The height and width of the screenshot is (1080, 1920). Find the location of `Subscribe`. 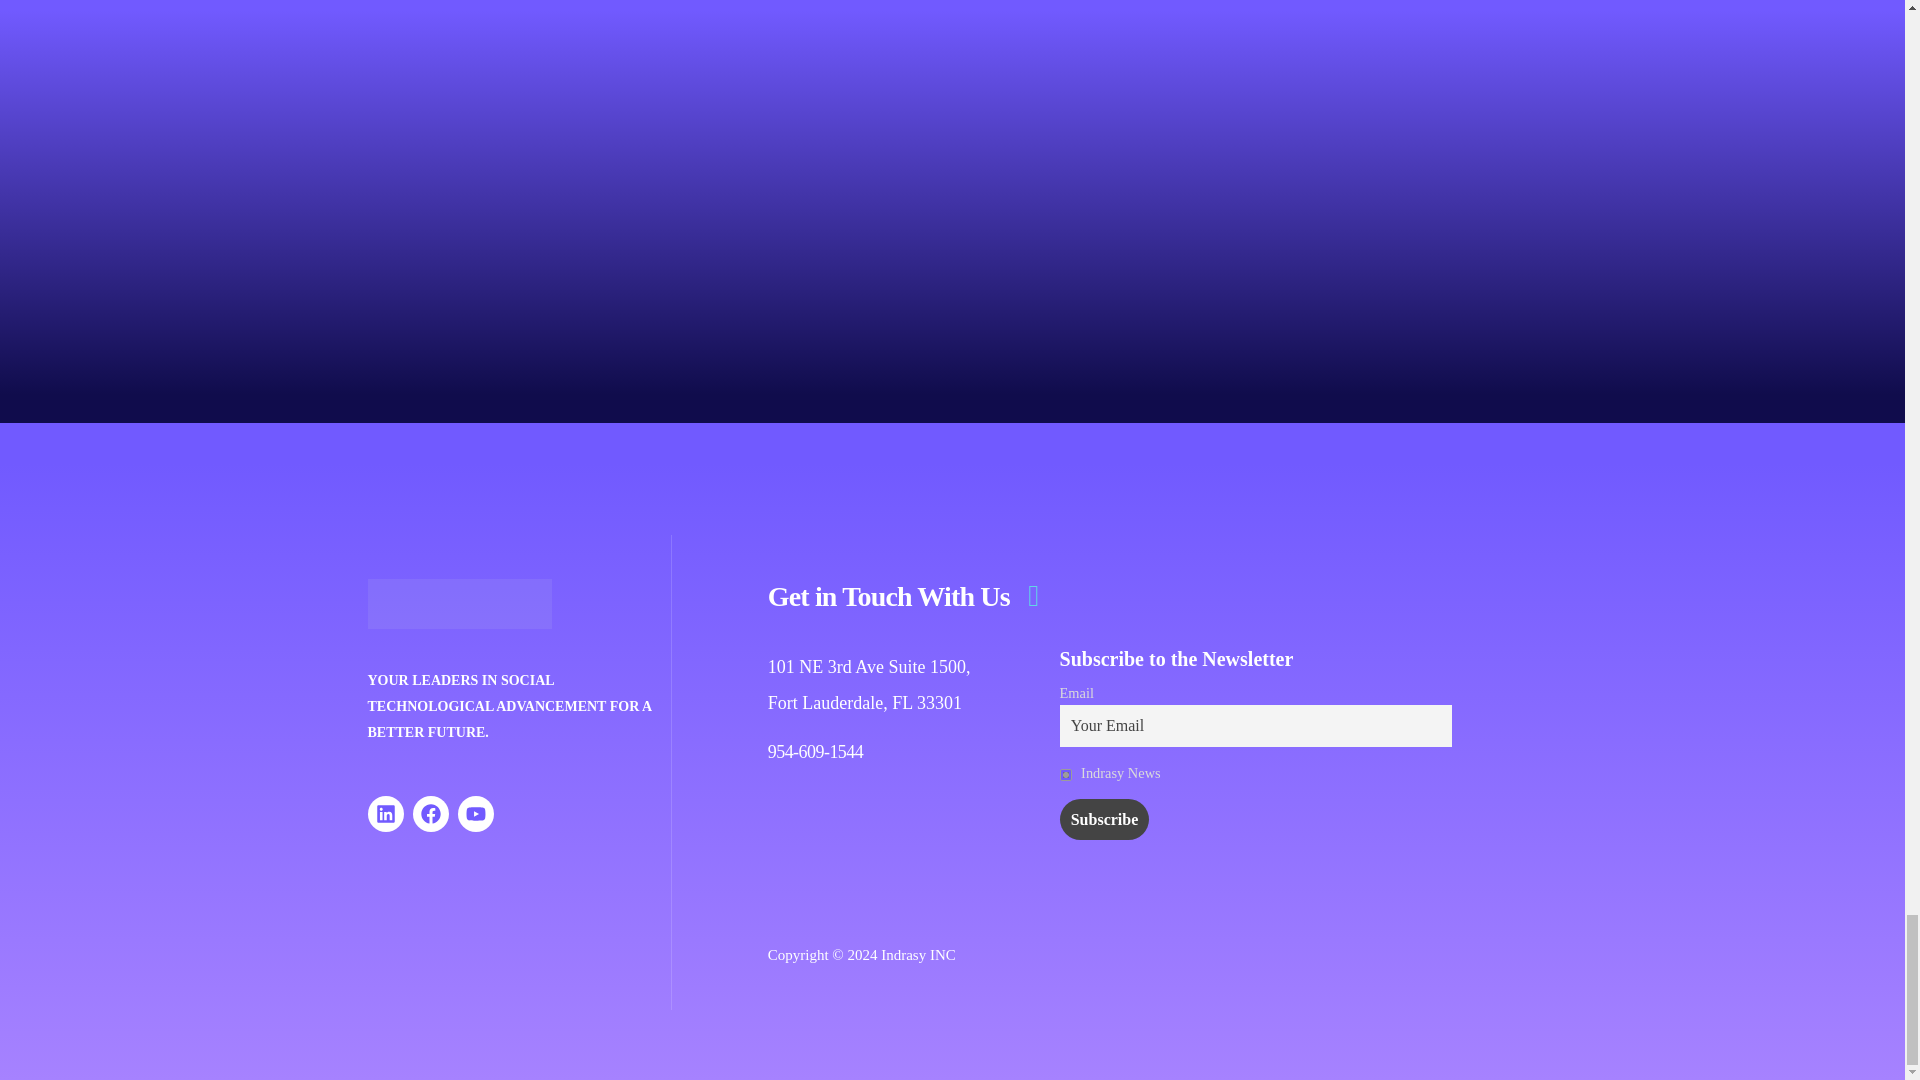

Subscribe is located at coordinates (1104, 819).